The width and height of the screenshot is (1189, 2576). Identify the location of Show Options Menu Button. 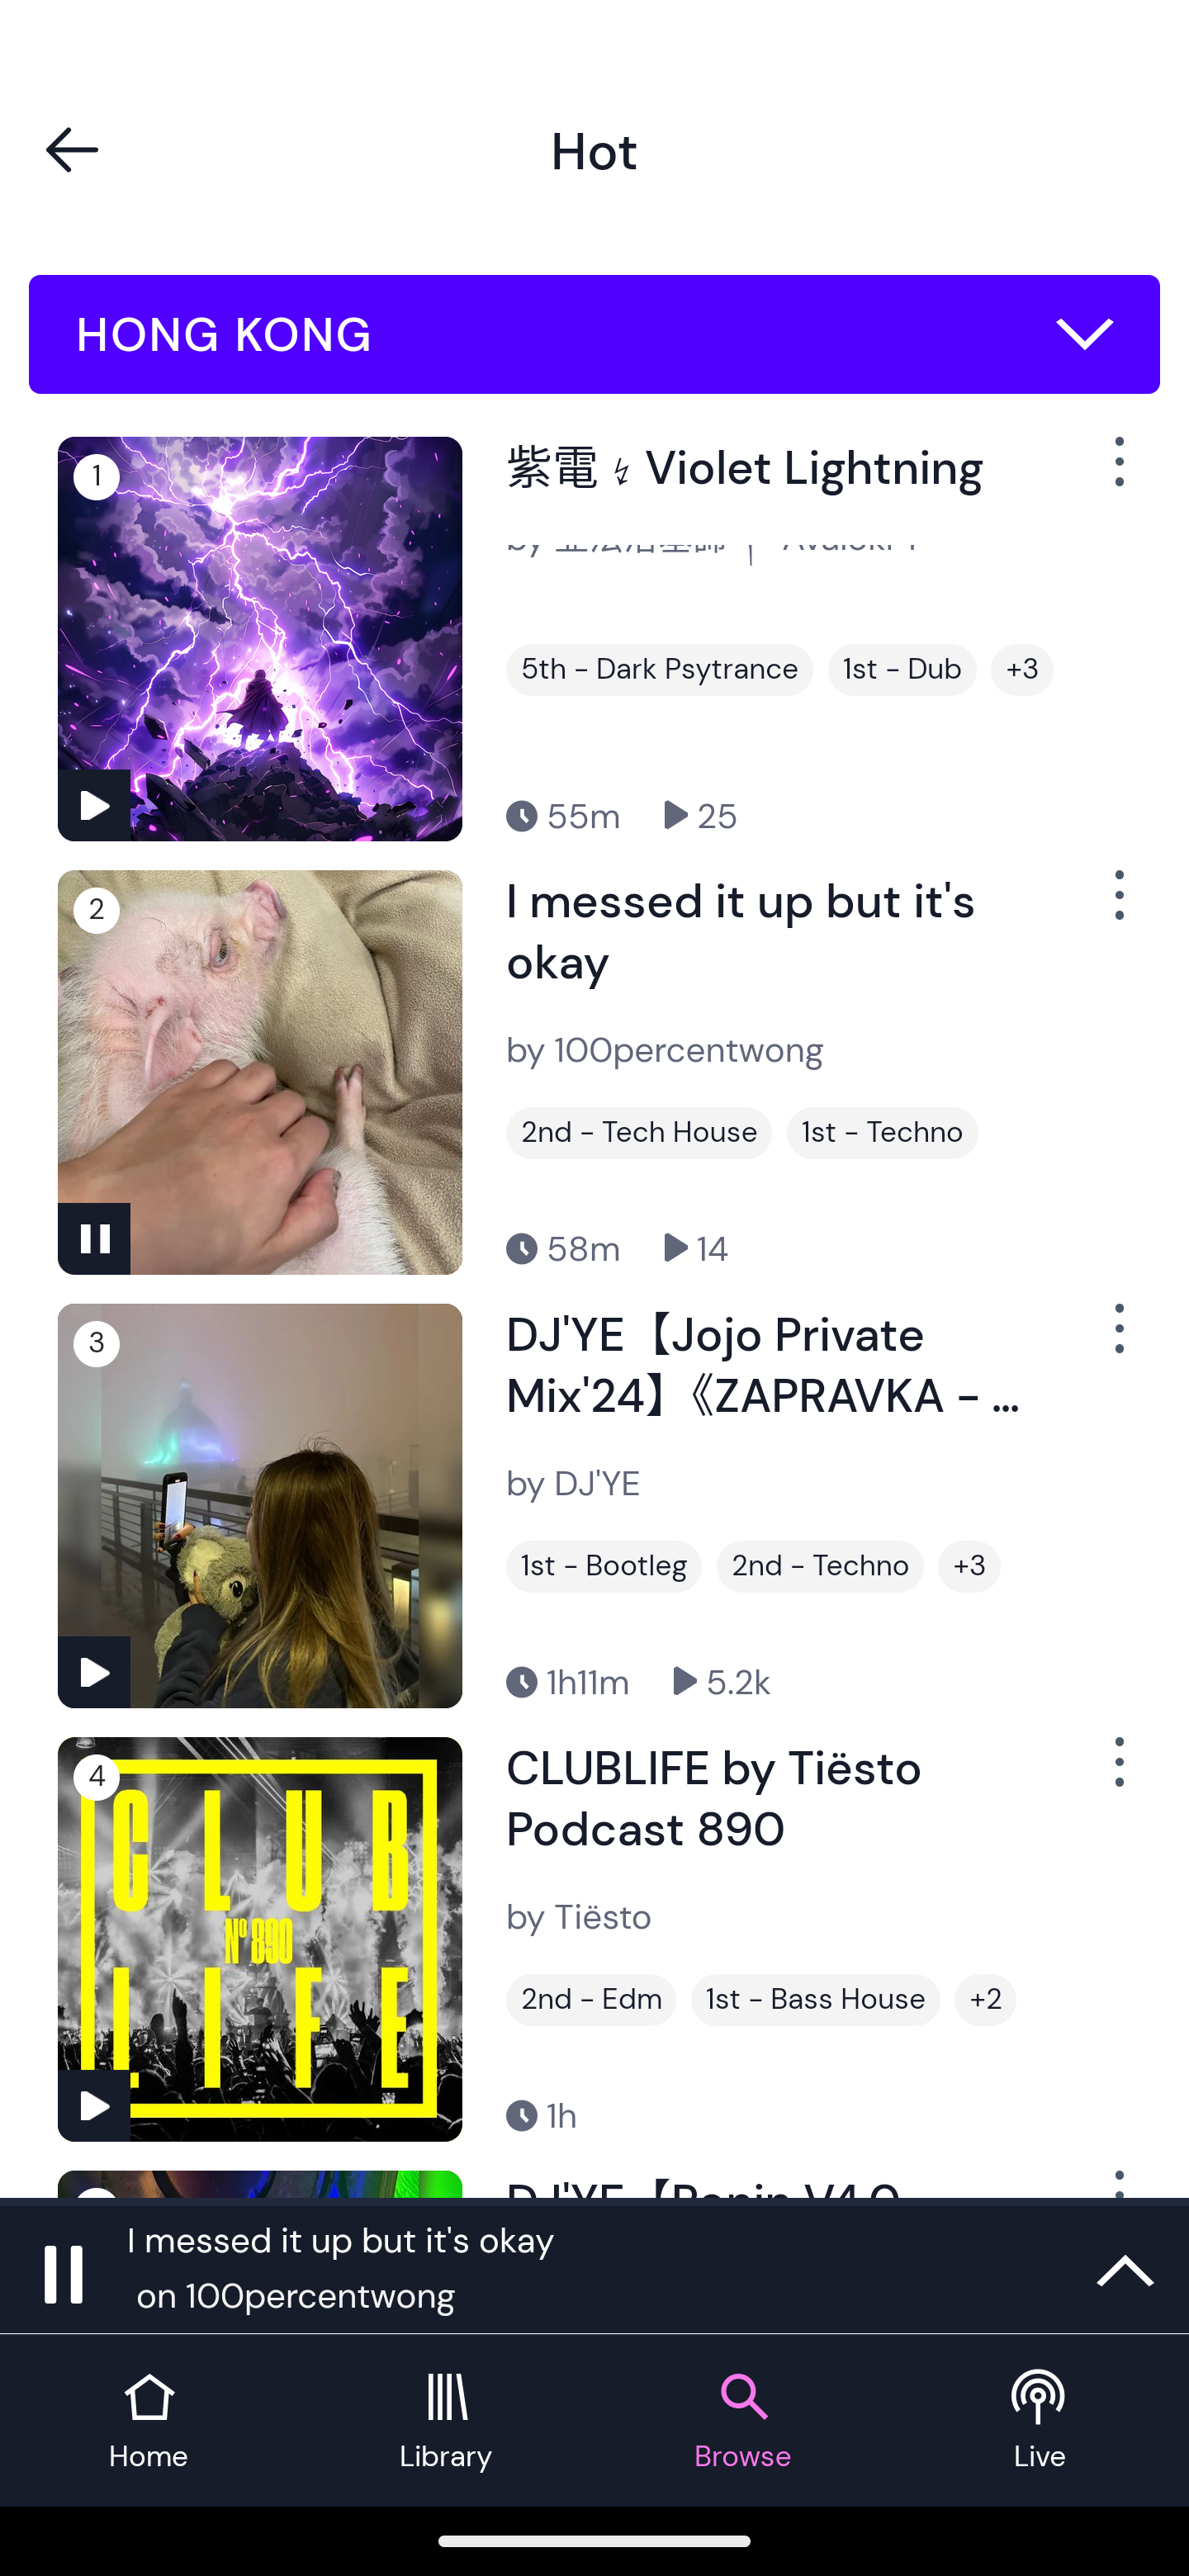
(1116, 1774).